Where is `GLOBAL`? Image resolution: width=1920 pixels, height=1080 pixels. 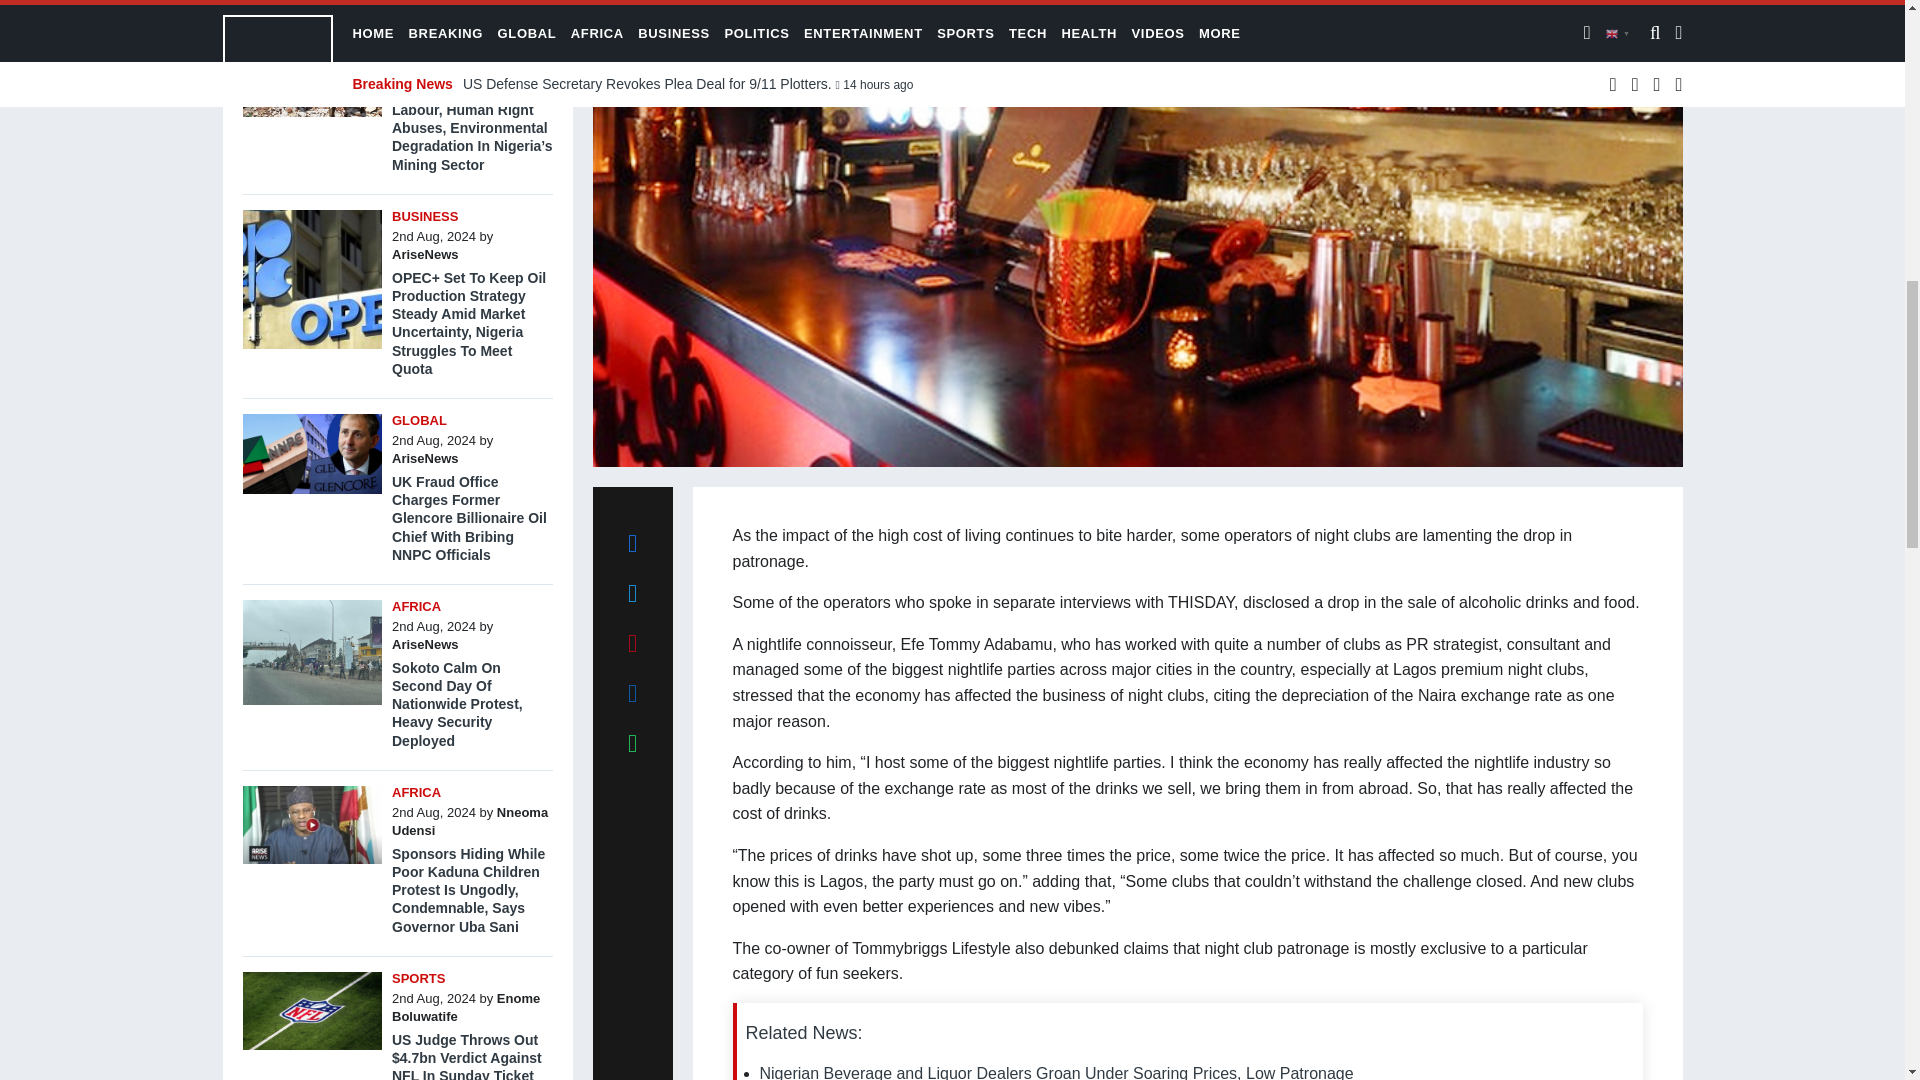
GLOBAL is located at coordinates (419, 420).